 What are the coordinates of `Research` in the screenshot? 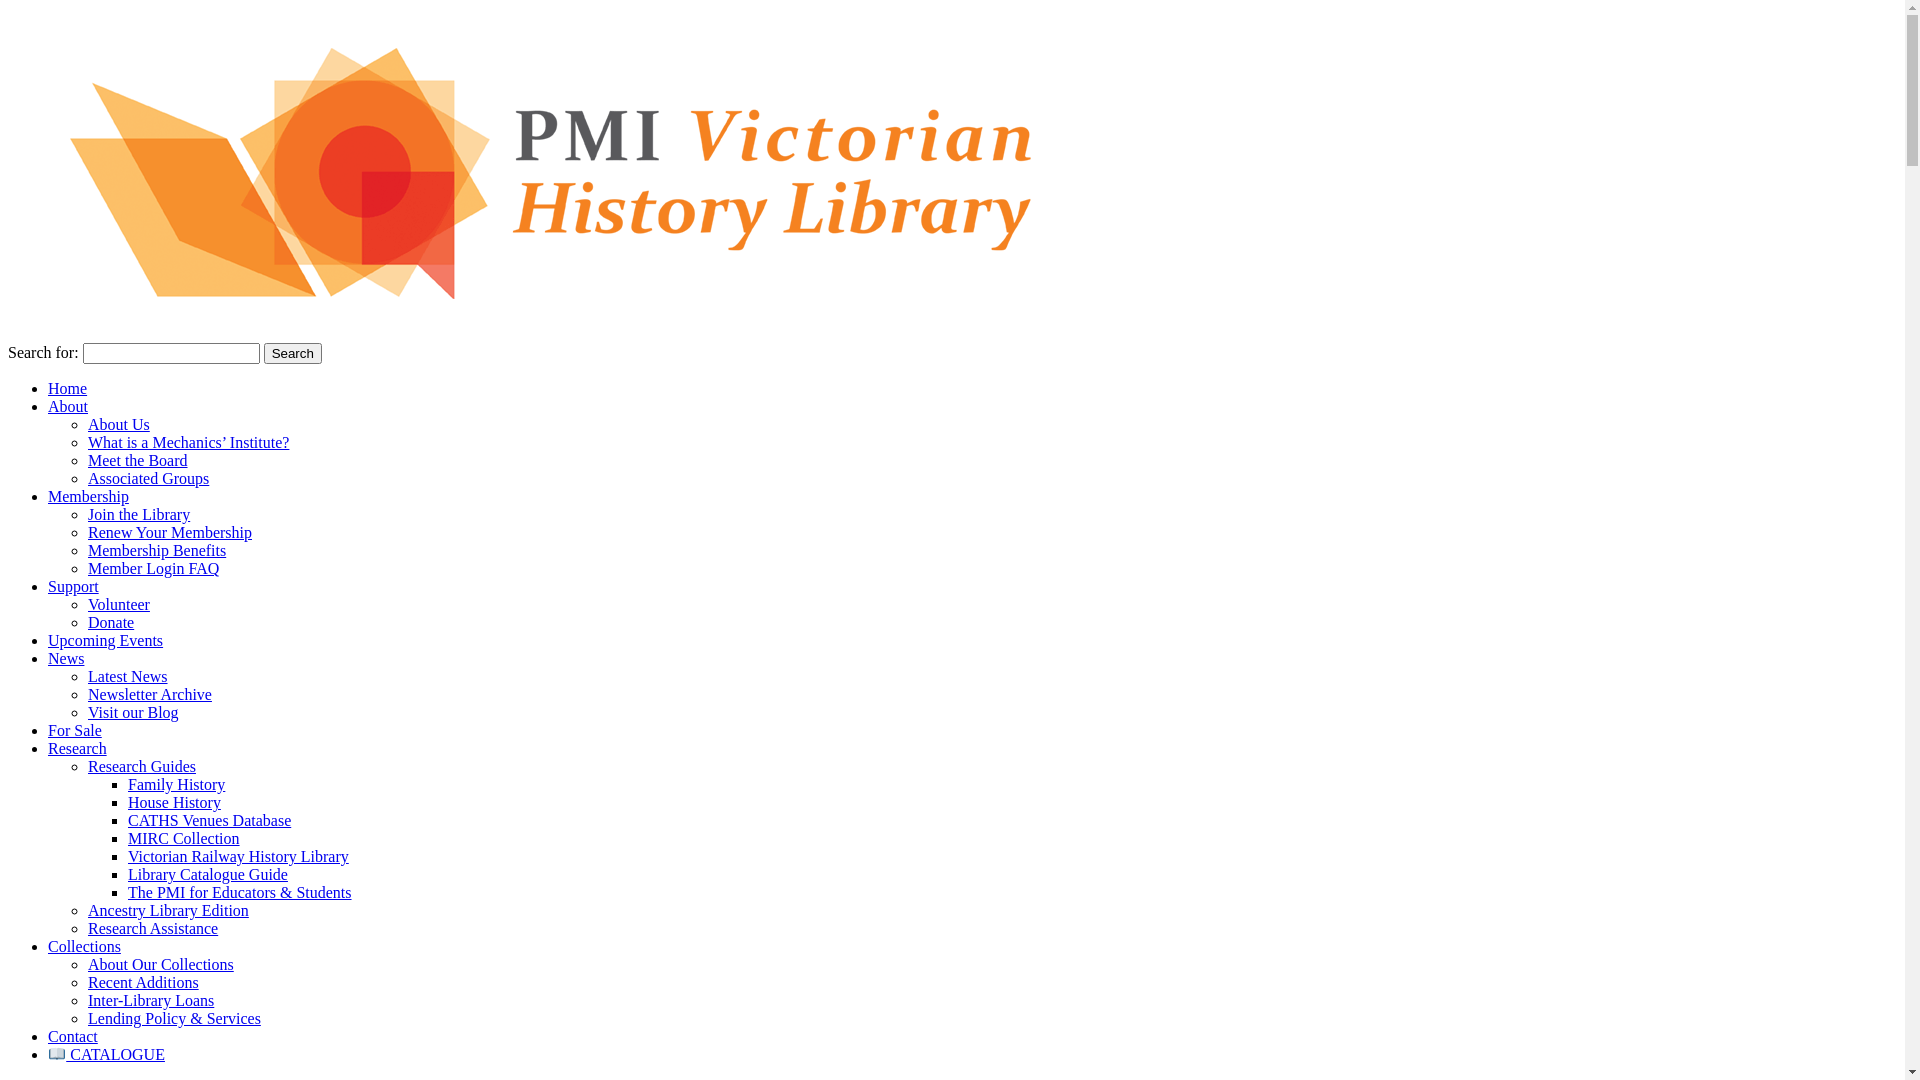 It's located at (78, 748).